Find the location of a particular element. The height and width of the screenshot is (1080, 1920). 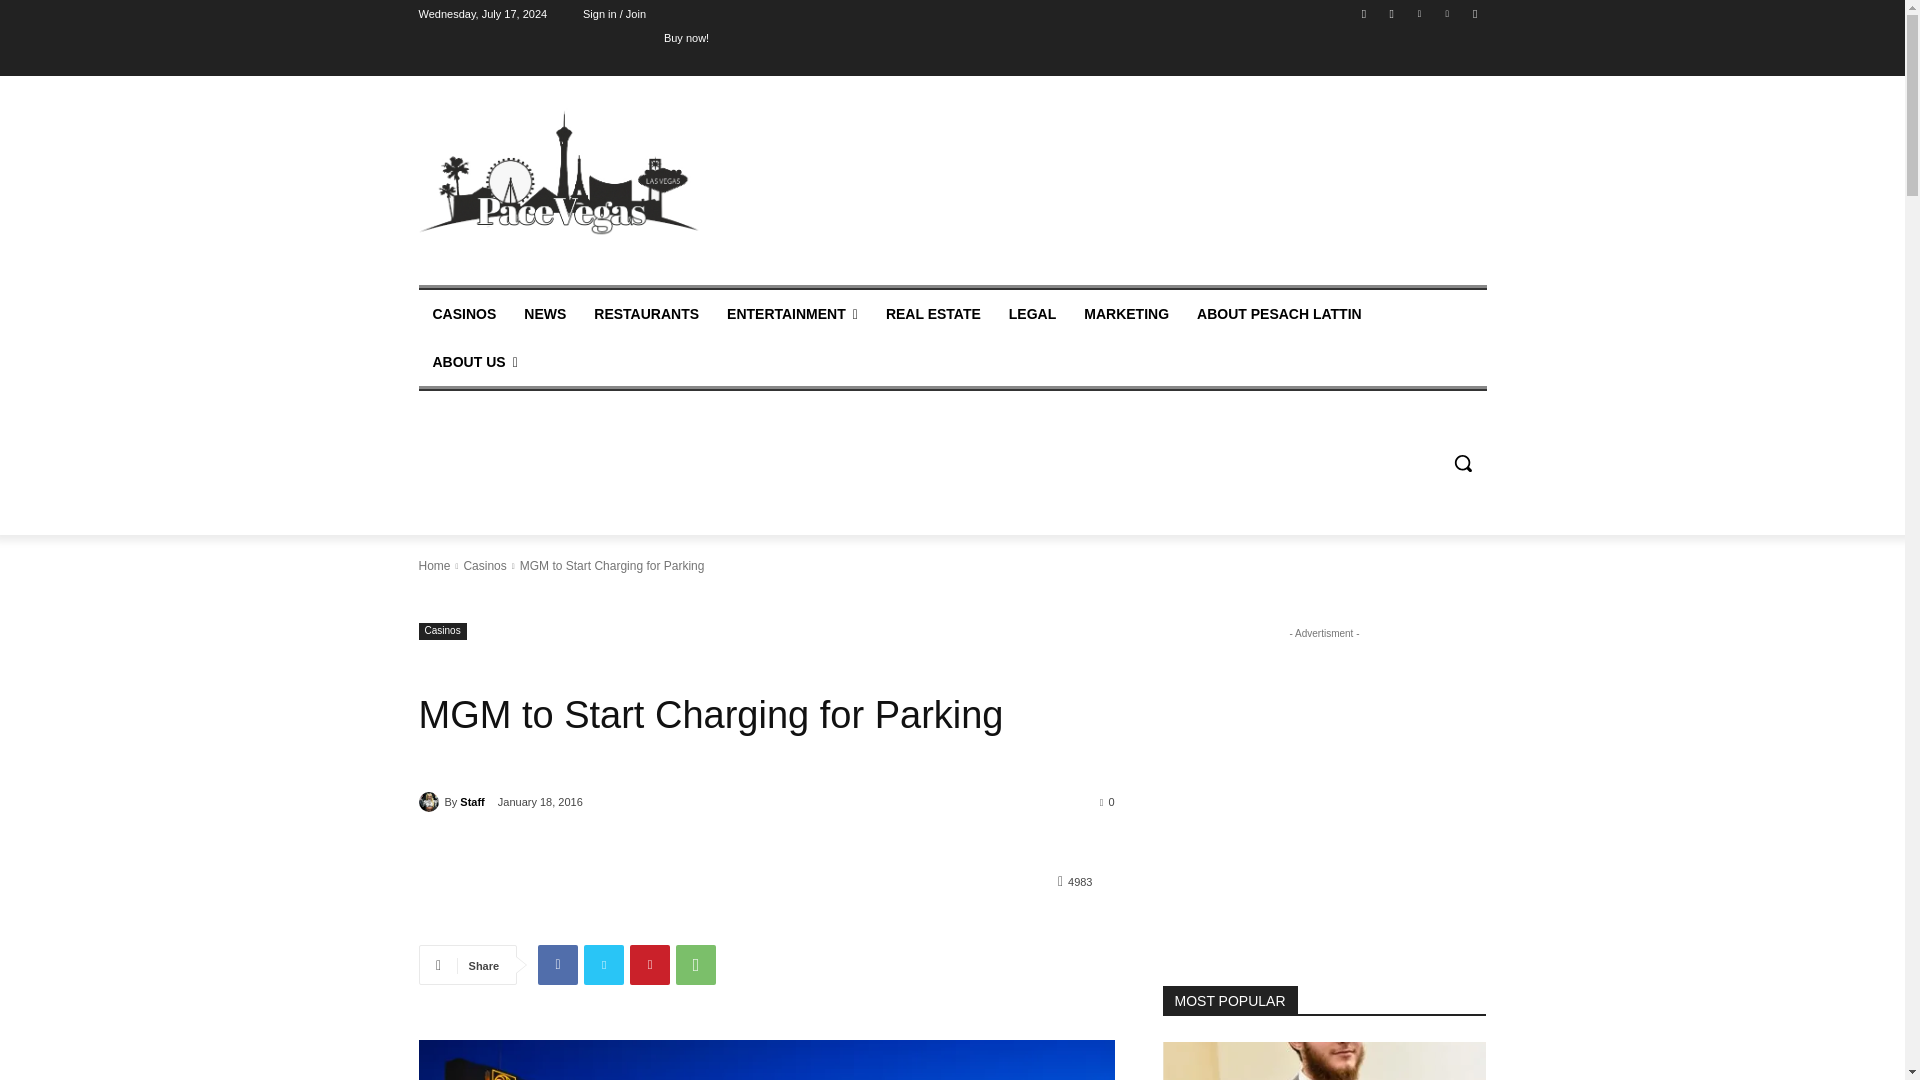

View all posts in Casinos is located at coordinates (484, 566).